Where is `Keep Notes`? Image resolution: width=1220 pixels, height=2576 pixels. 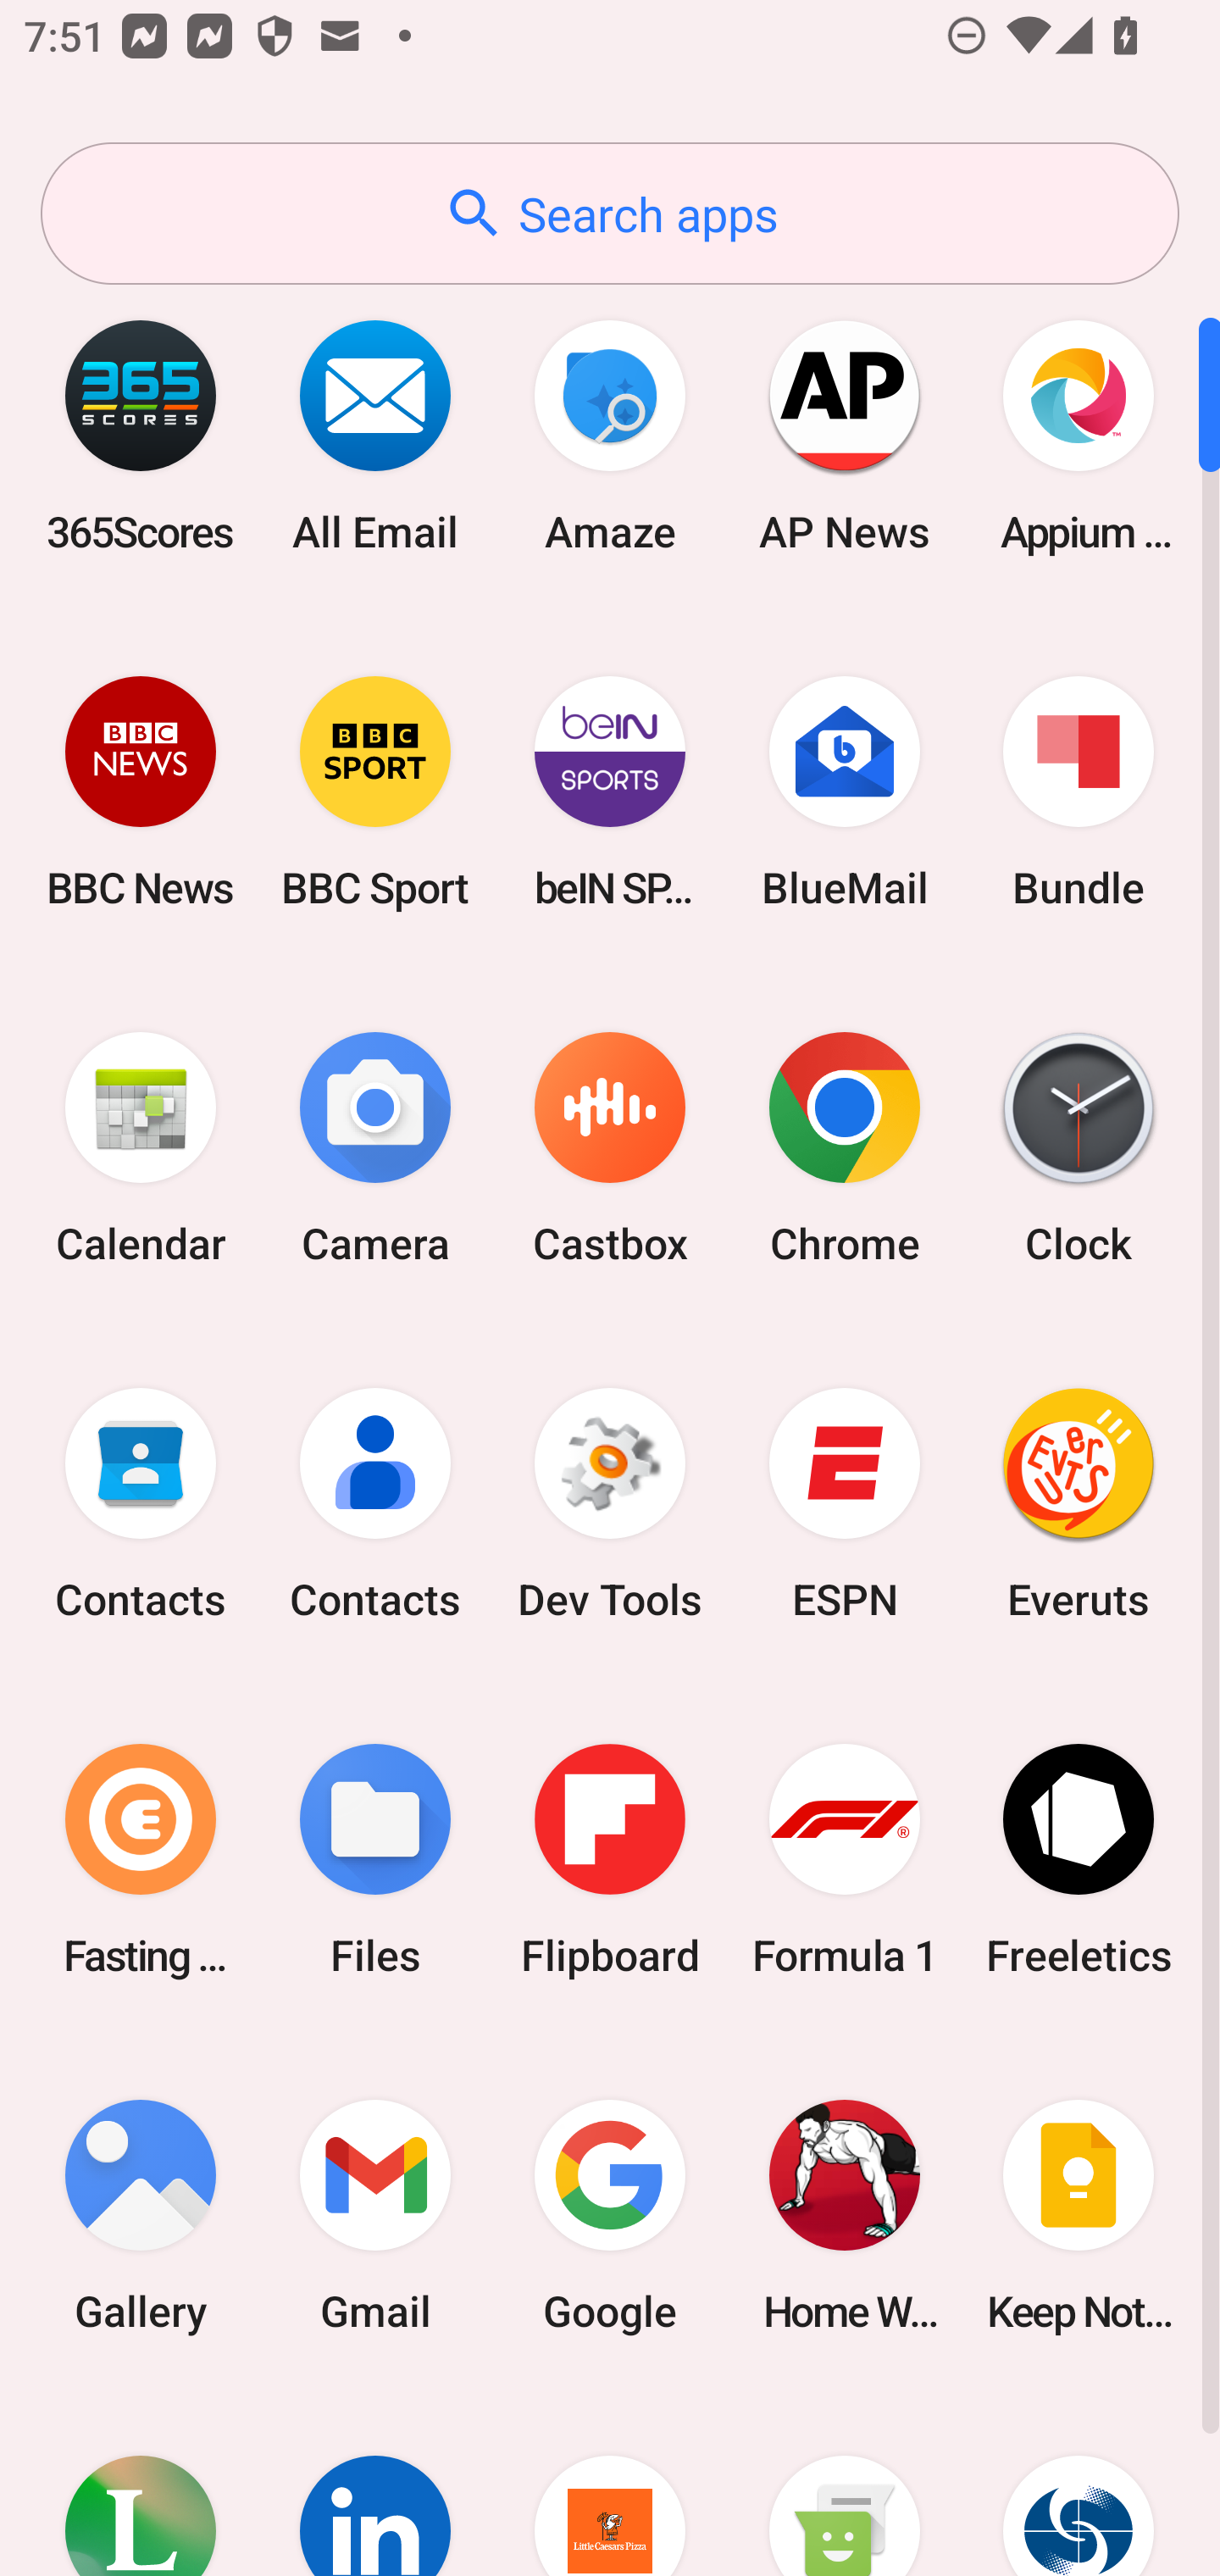 Keep Notes is located at coordinates (1079, 2215).